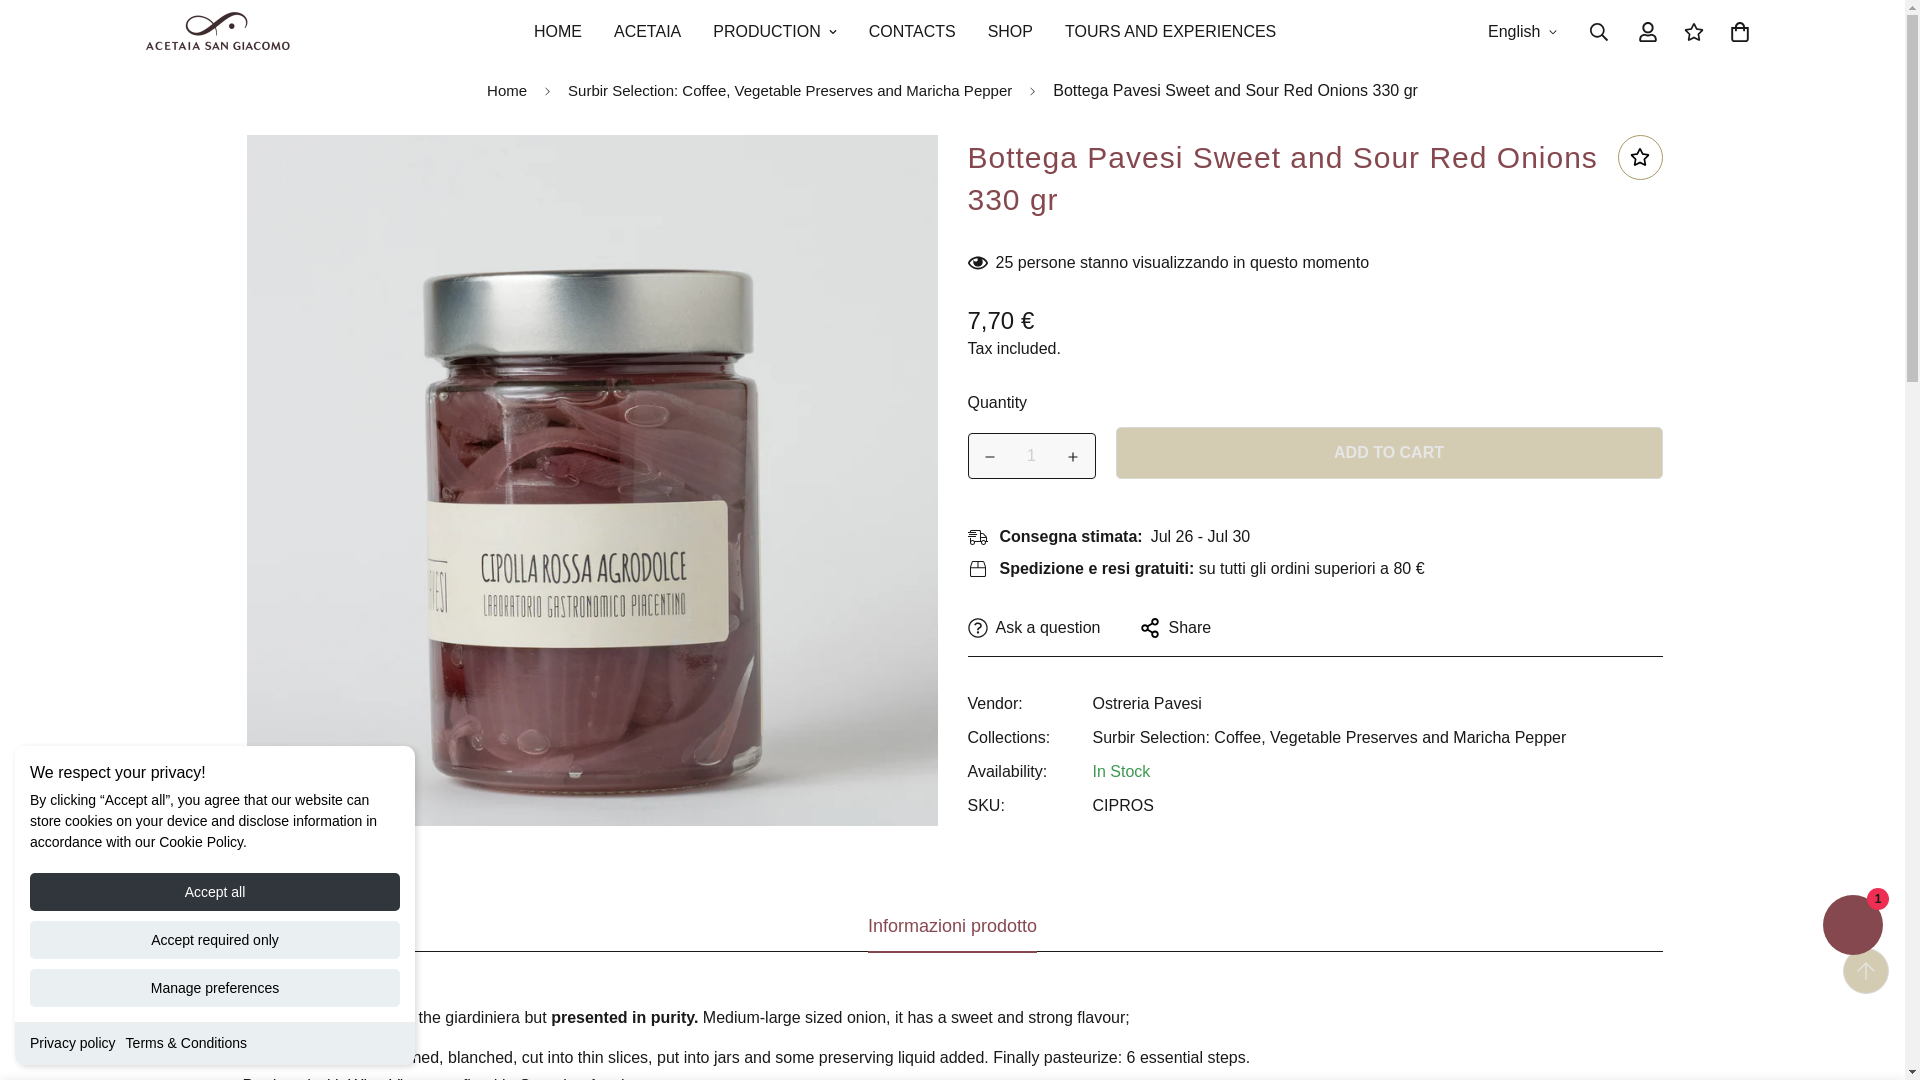  What do you see at coordinates (1170, 31) in the screenshot?
I see `Accept required only` at bounding box center [1170, 31].